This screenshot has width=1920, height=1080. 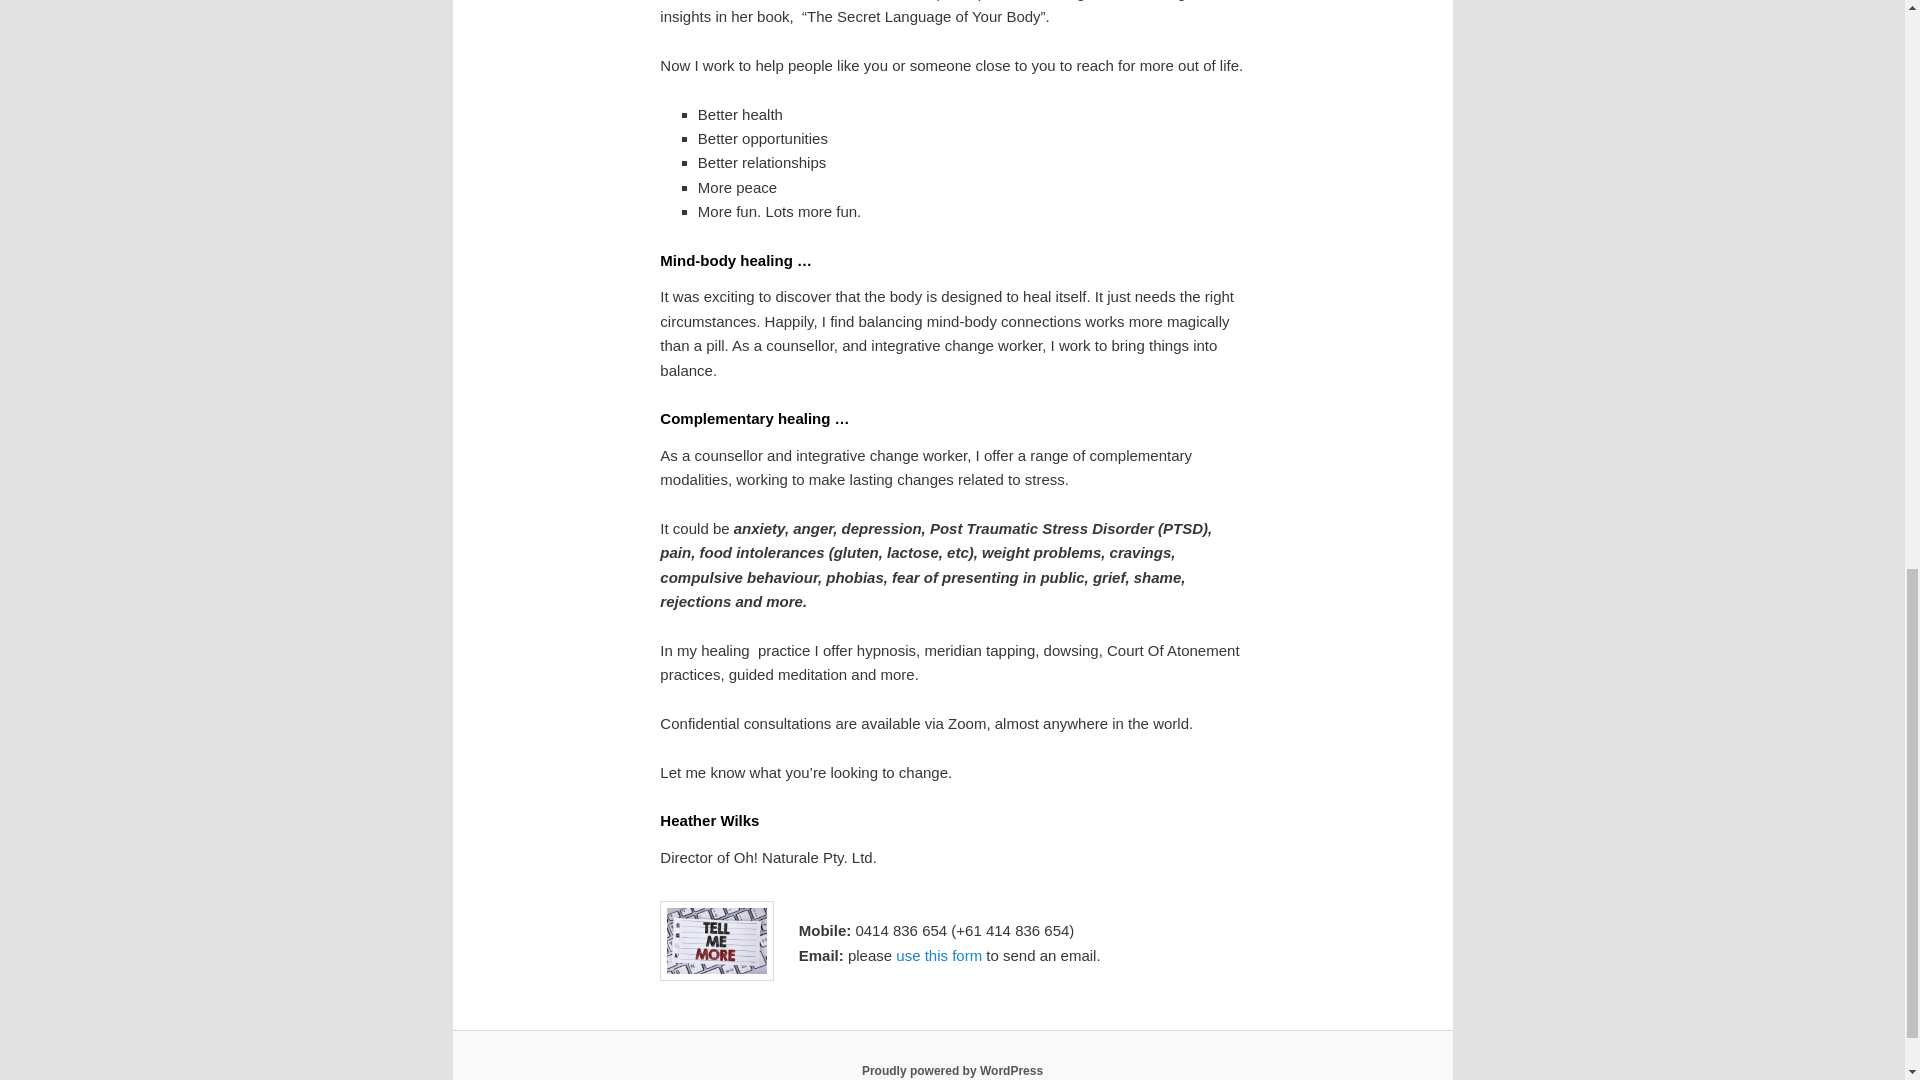 What do you see at coordinates (952, 1070) in the screenshot?
I see `Semantic Personal Publishing Platform` at bounding box center [952, 1070].